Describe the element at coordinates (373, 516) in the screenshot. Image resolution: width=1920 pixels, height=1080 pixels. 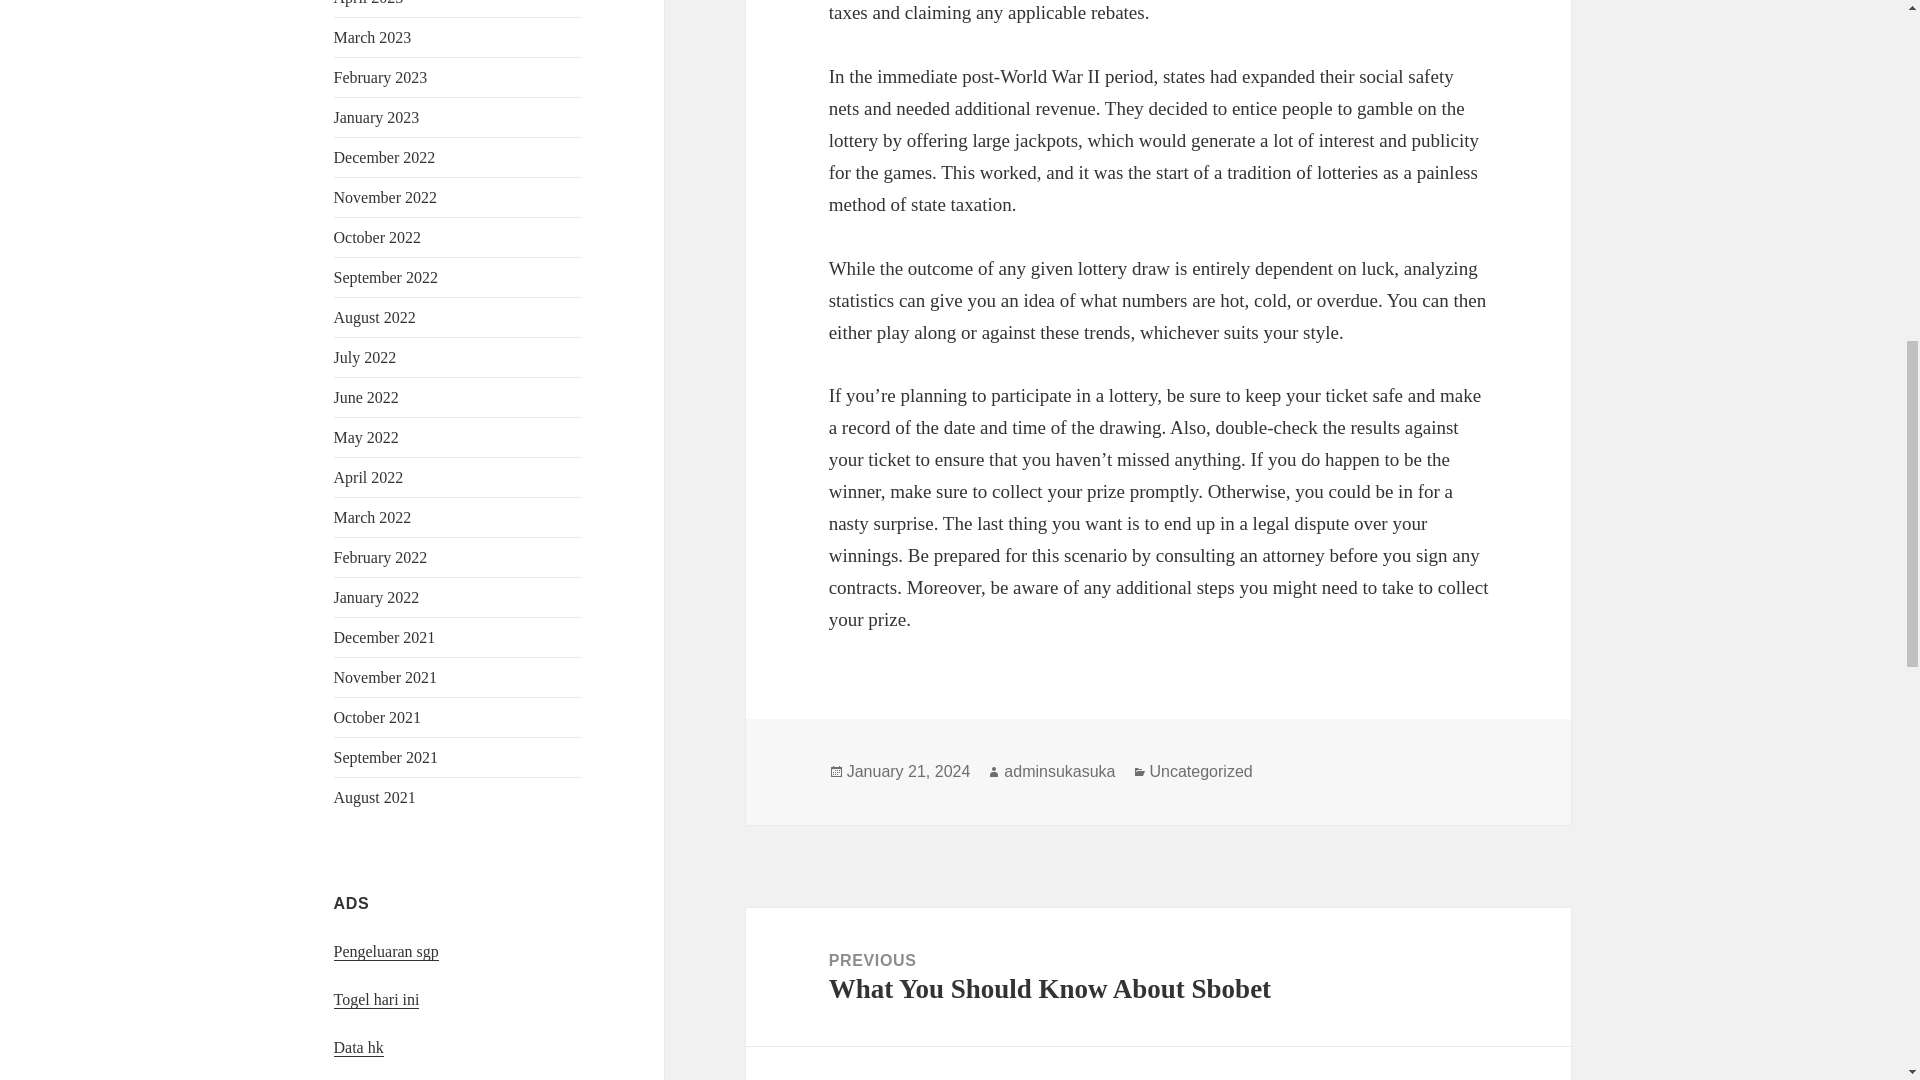
I see `March 2022` at that location.